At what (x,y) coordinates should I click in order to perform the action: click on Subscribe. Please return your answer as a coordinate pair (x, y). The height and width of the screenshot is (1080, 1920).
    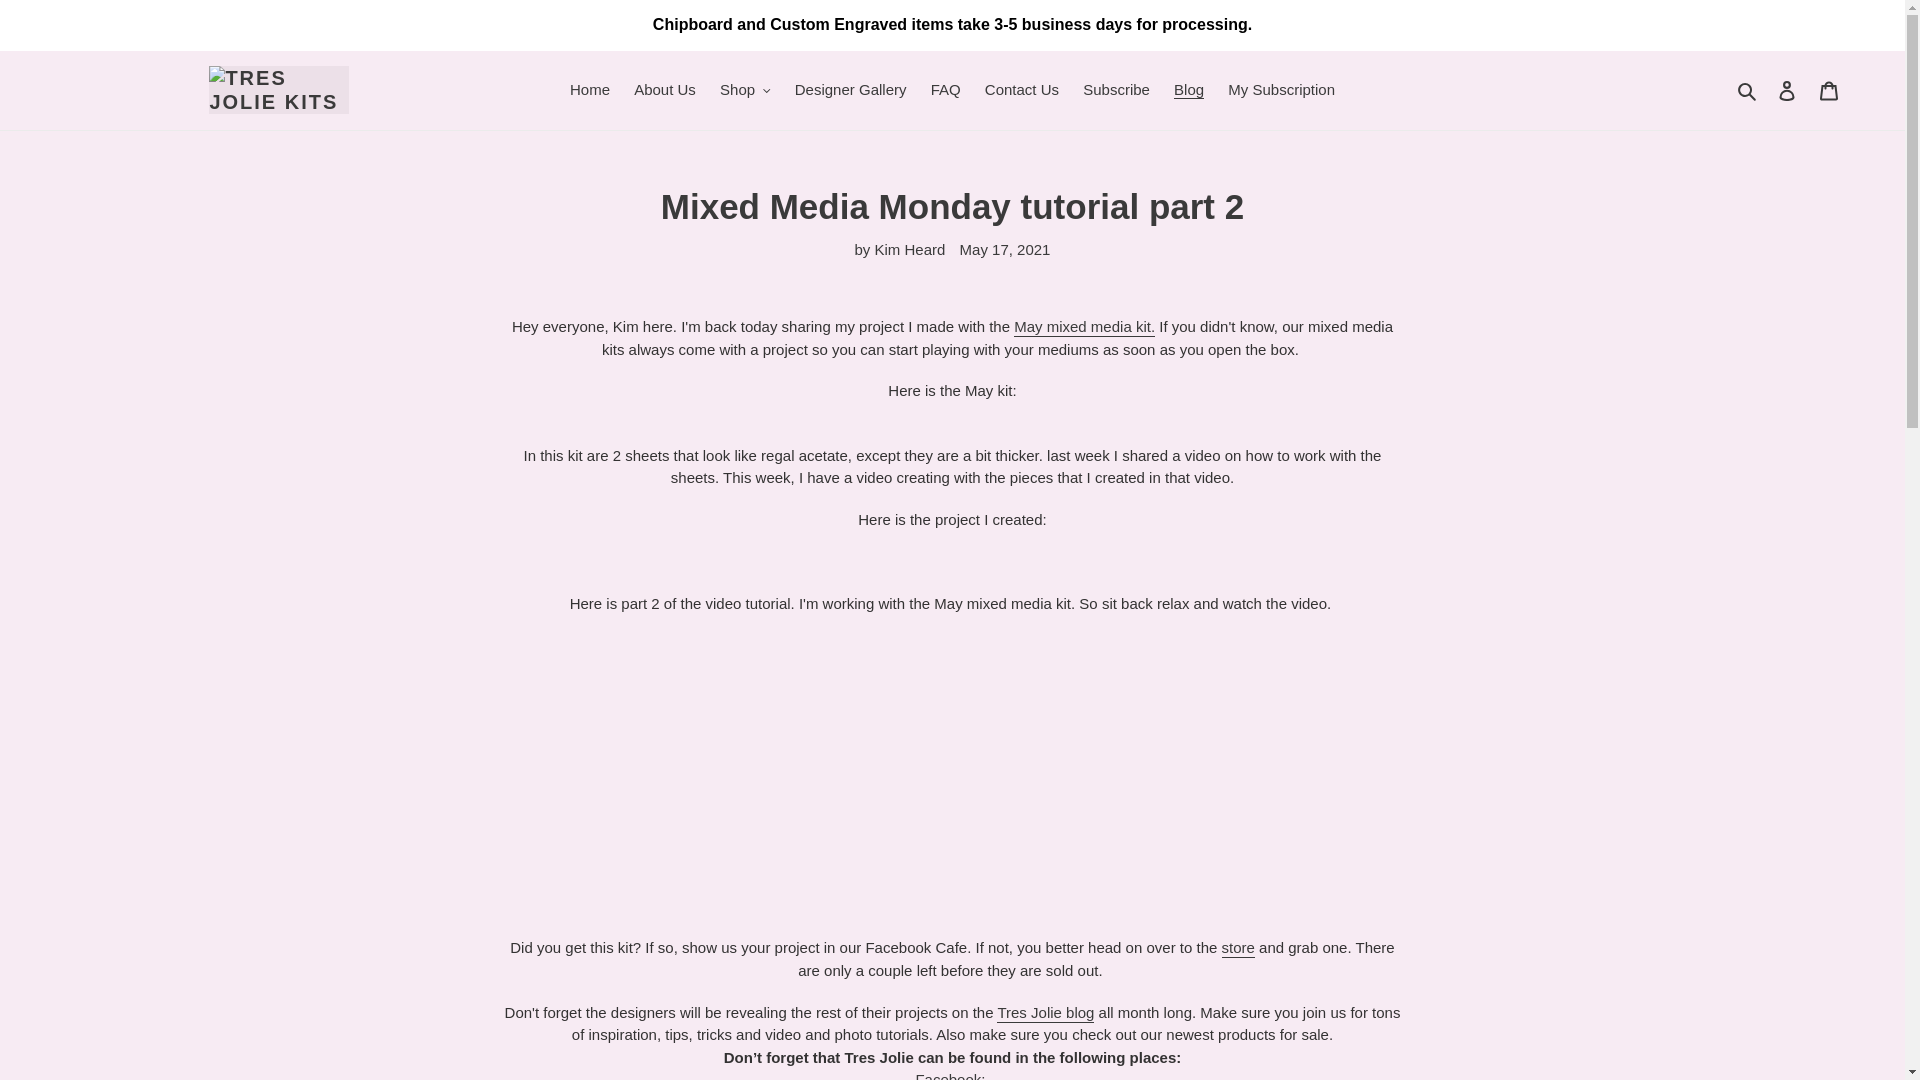
    Looking at the image, I should click on (1116, 90).